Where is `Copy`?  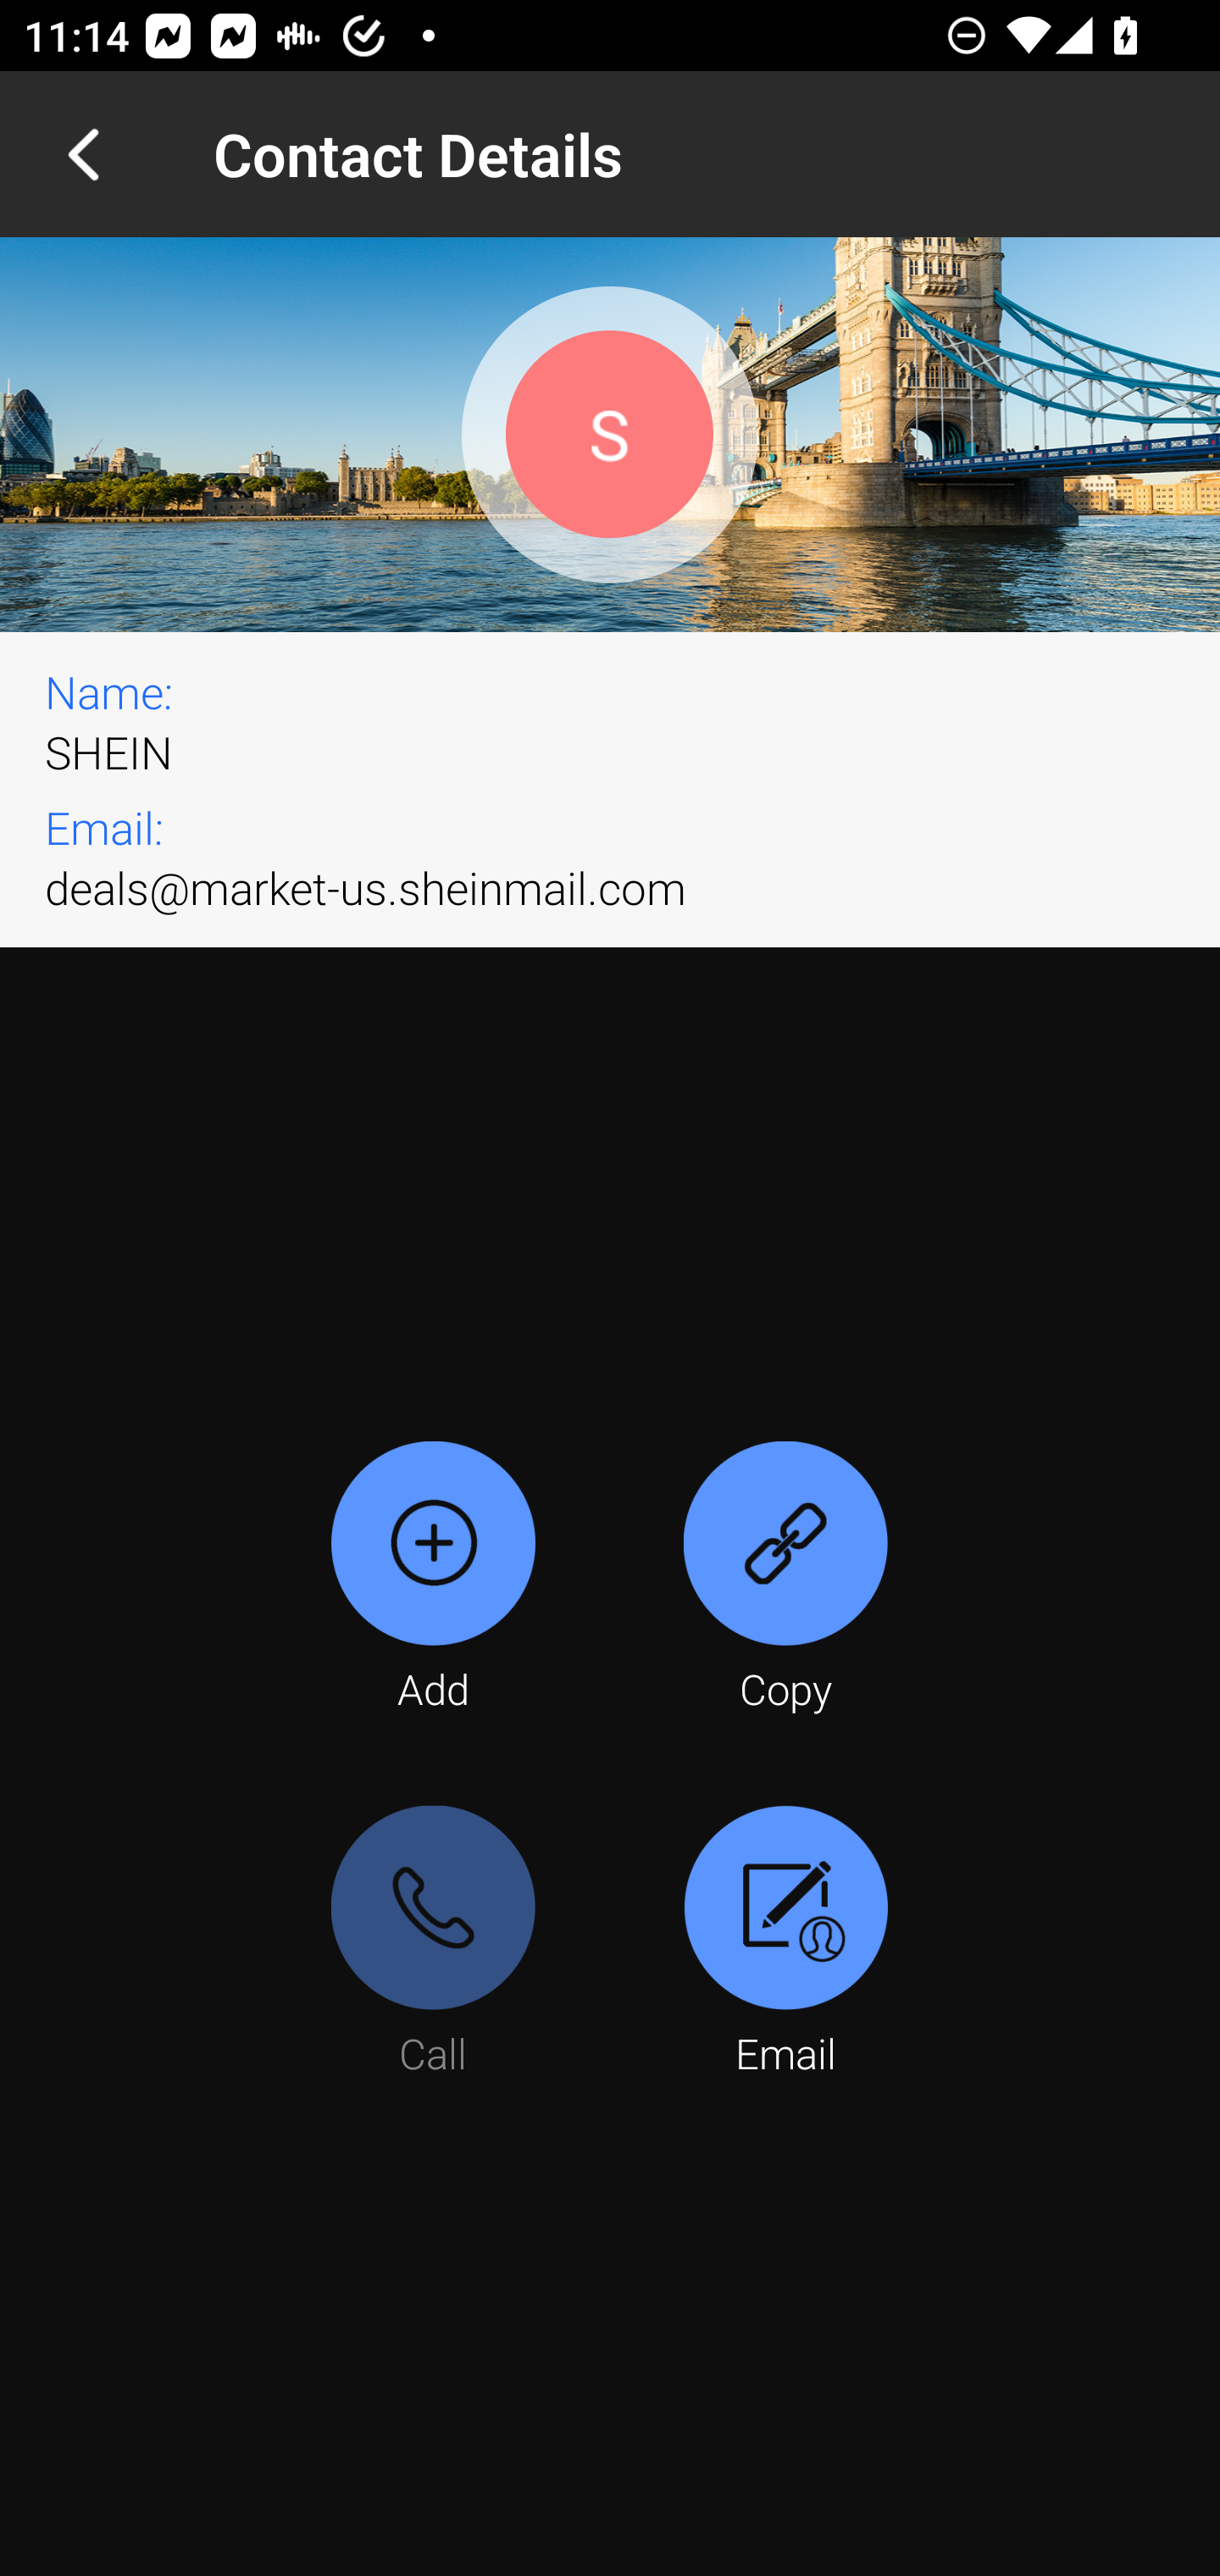 Copy is located at coordinates (785, 1579).